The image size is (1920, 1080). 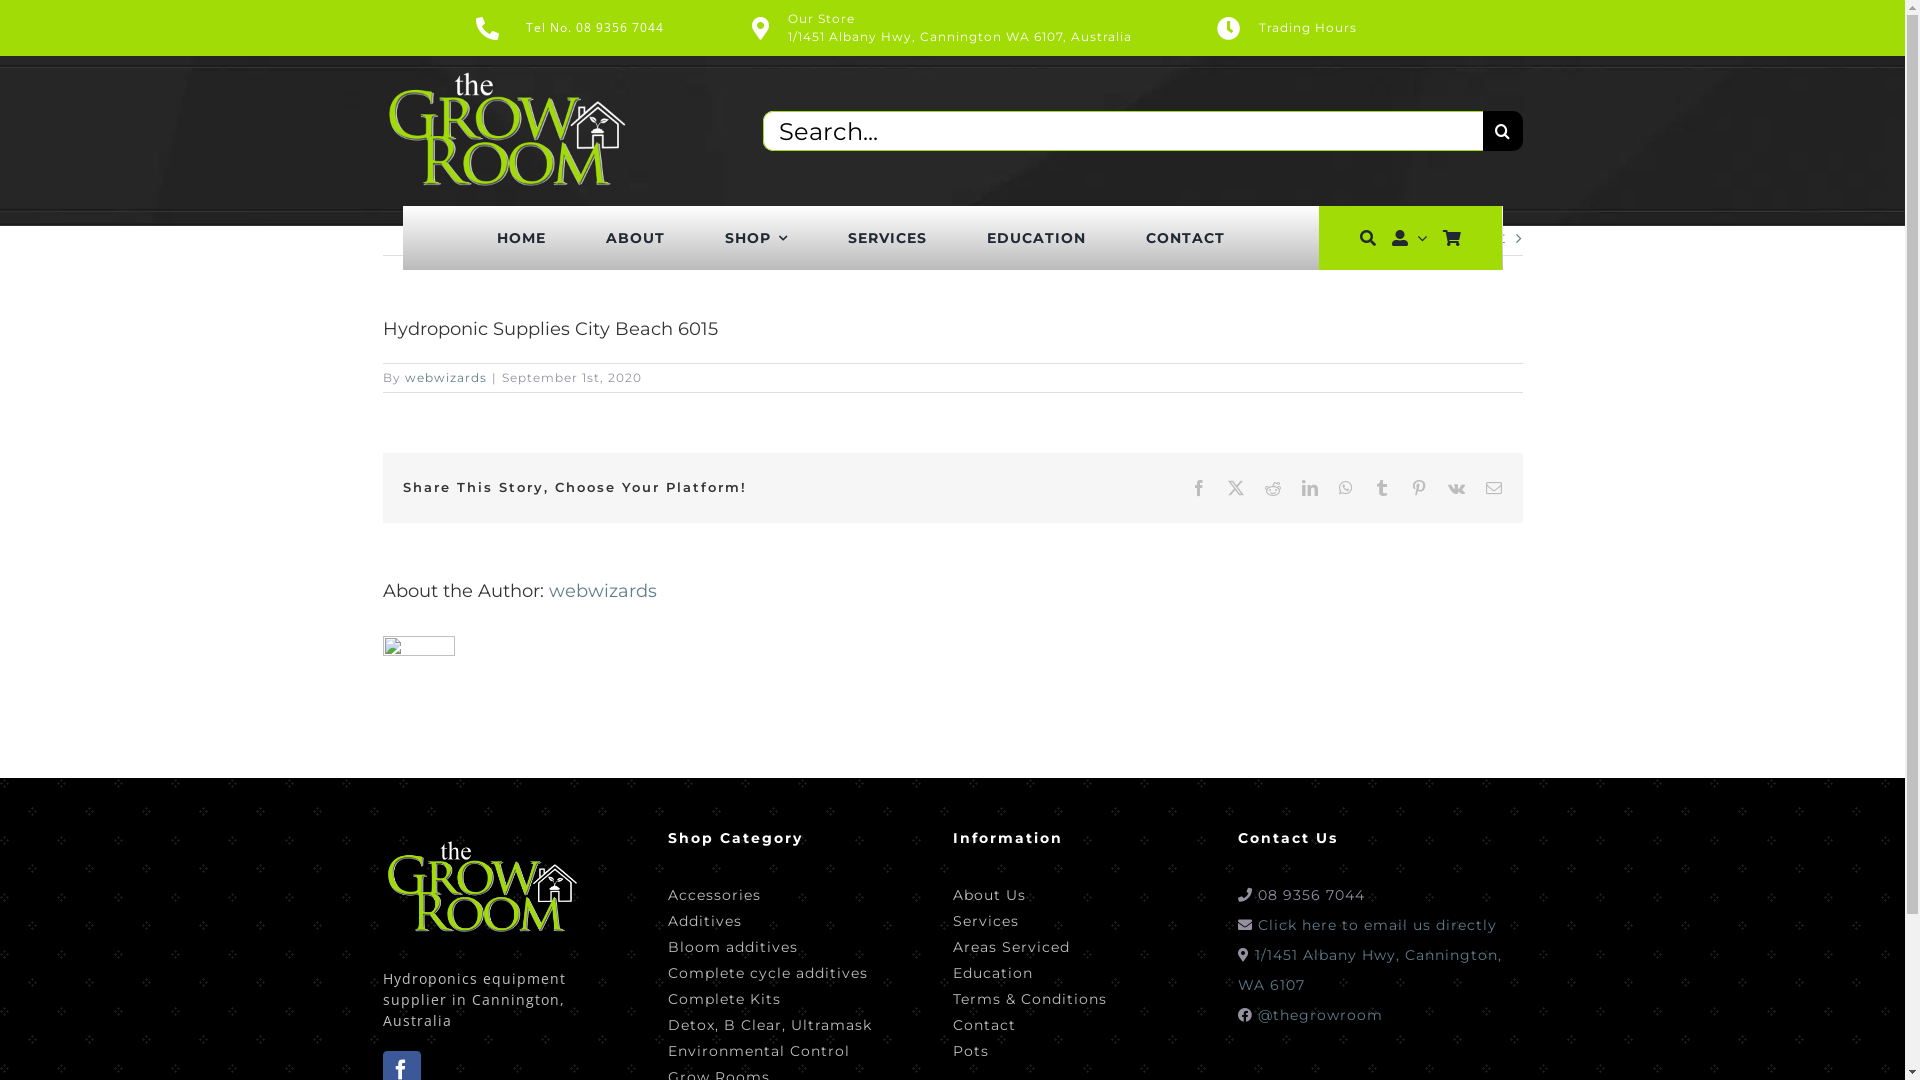 I want to click on About Us, so click(x=1029, y=893).